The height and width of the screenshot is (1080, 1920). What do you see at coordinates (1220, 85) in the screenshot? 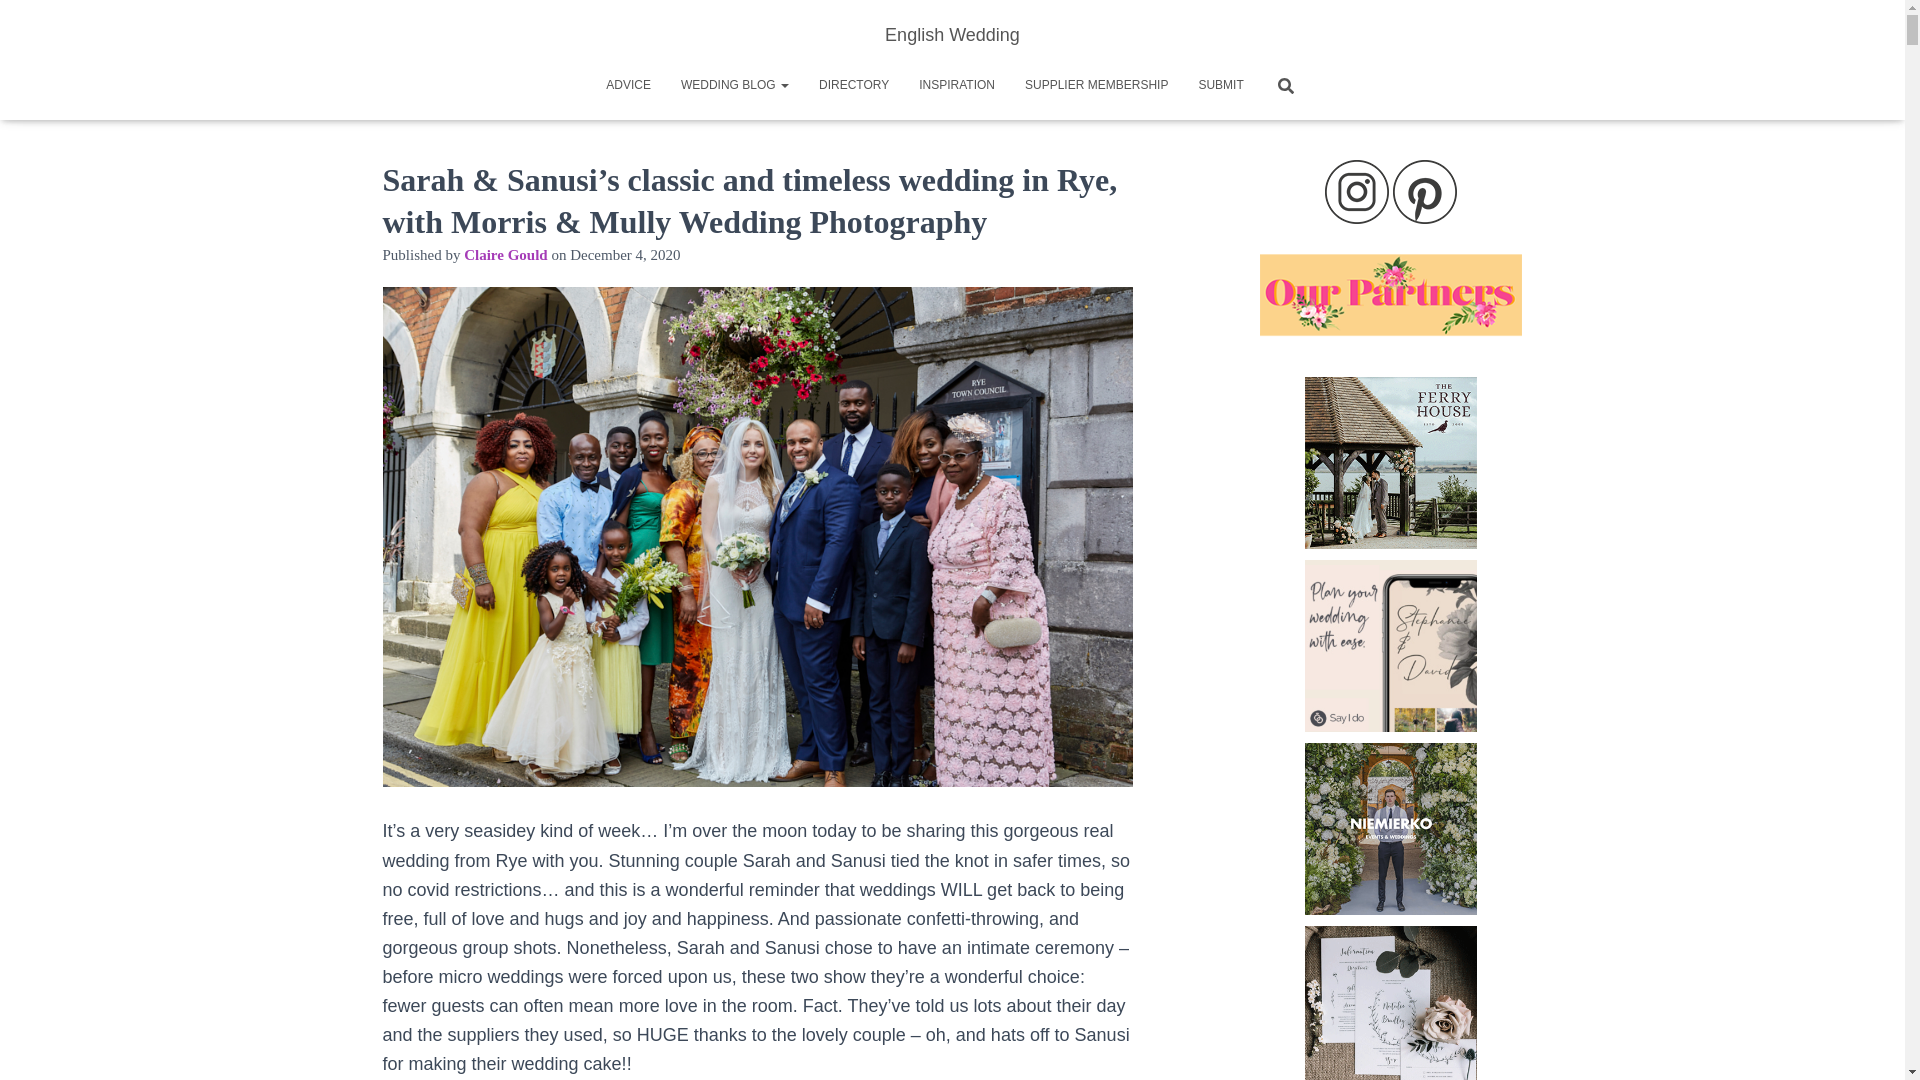
I see `SUBMIT` at bounding box center [1220, 85].